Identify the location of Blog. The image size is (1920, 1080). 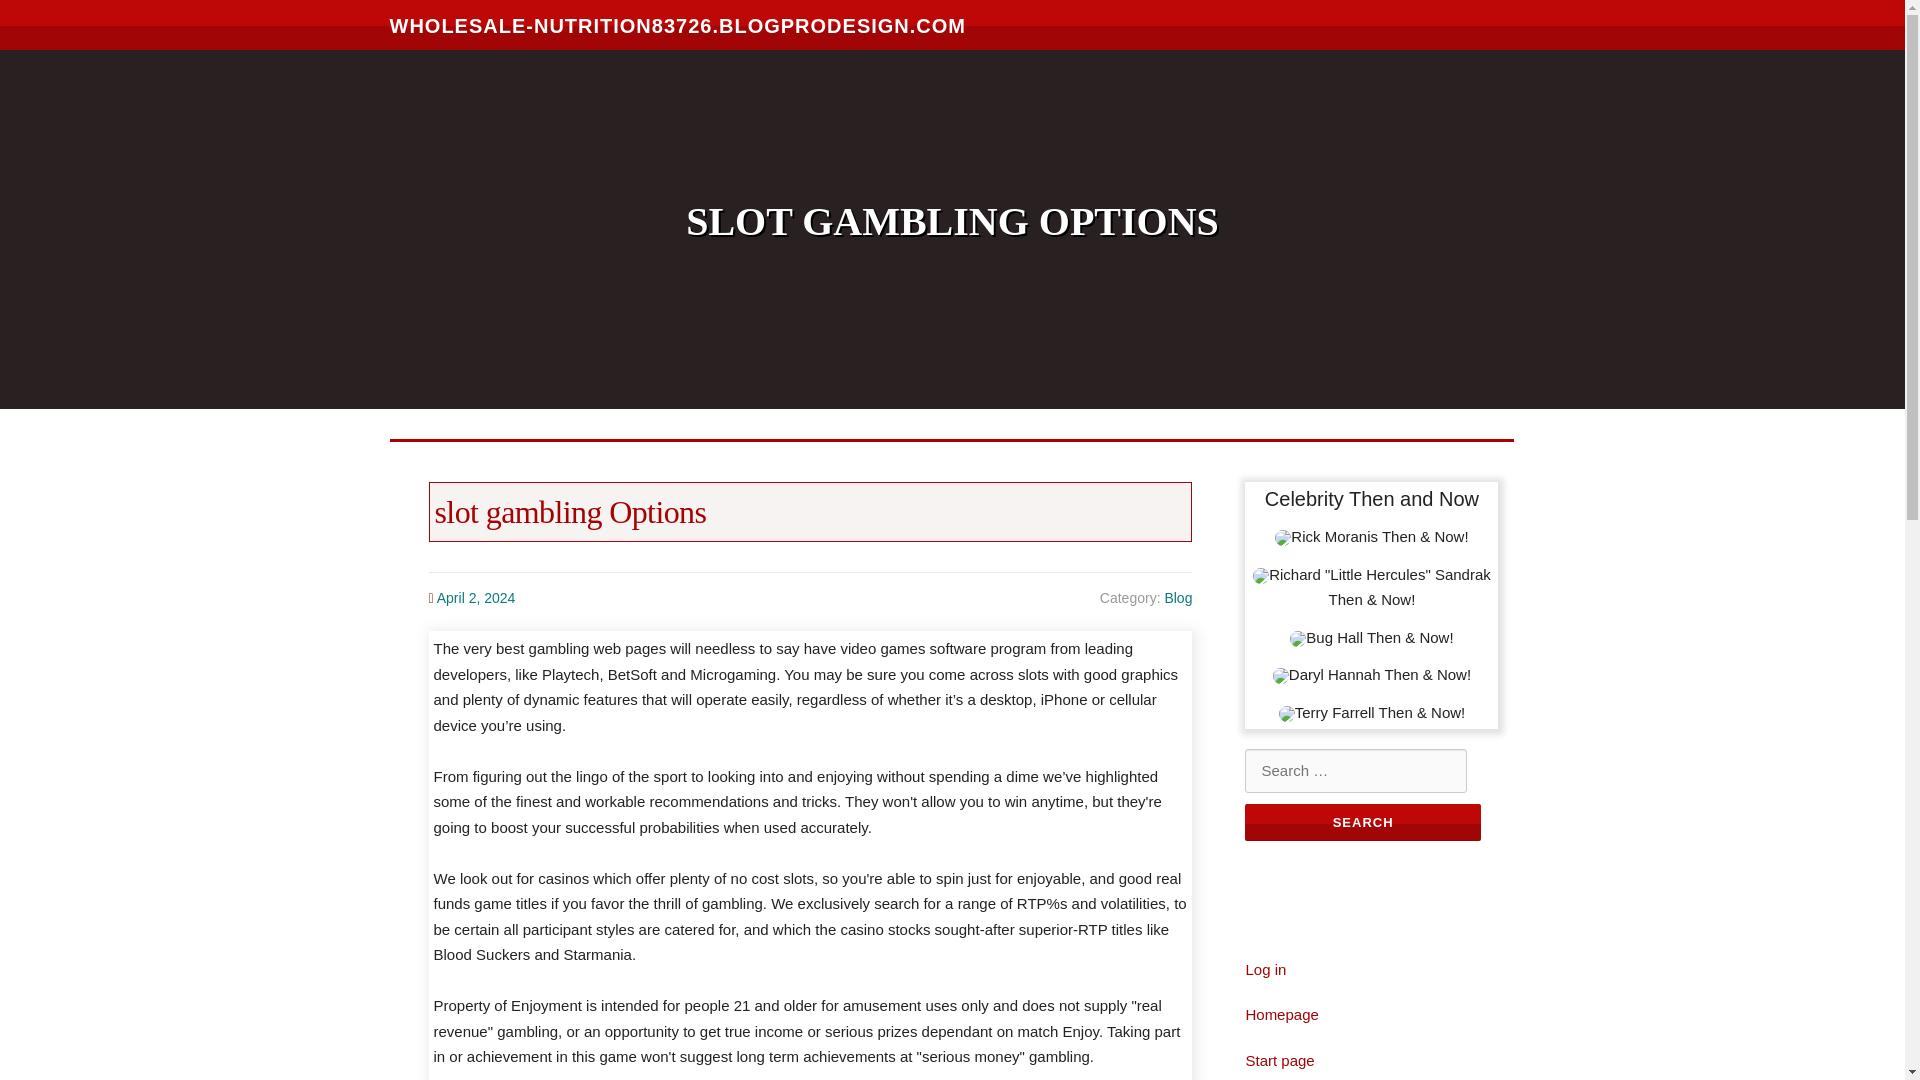
(1178, 597).